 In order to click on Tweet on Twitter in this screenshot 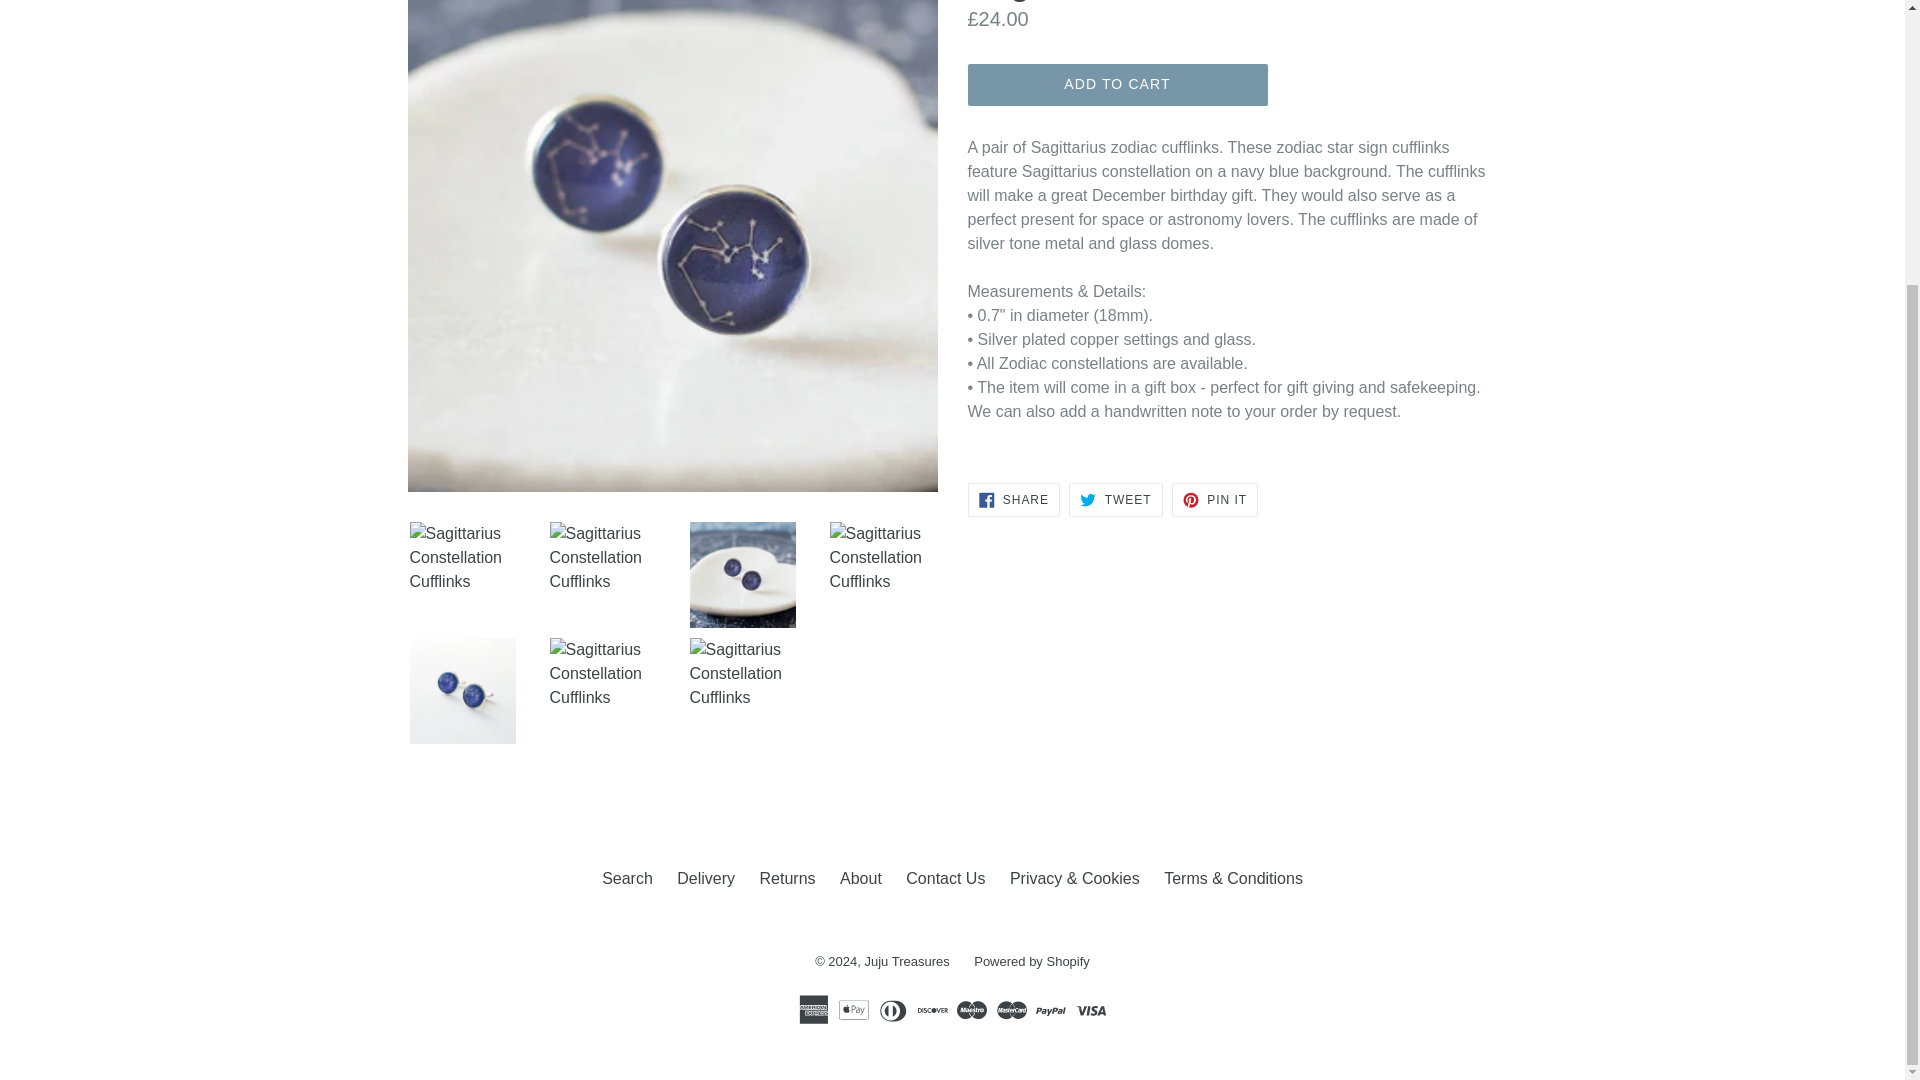, I will do `click(1115, 500)`.